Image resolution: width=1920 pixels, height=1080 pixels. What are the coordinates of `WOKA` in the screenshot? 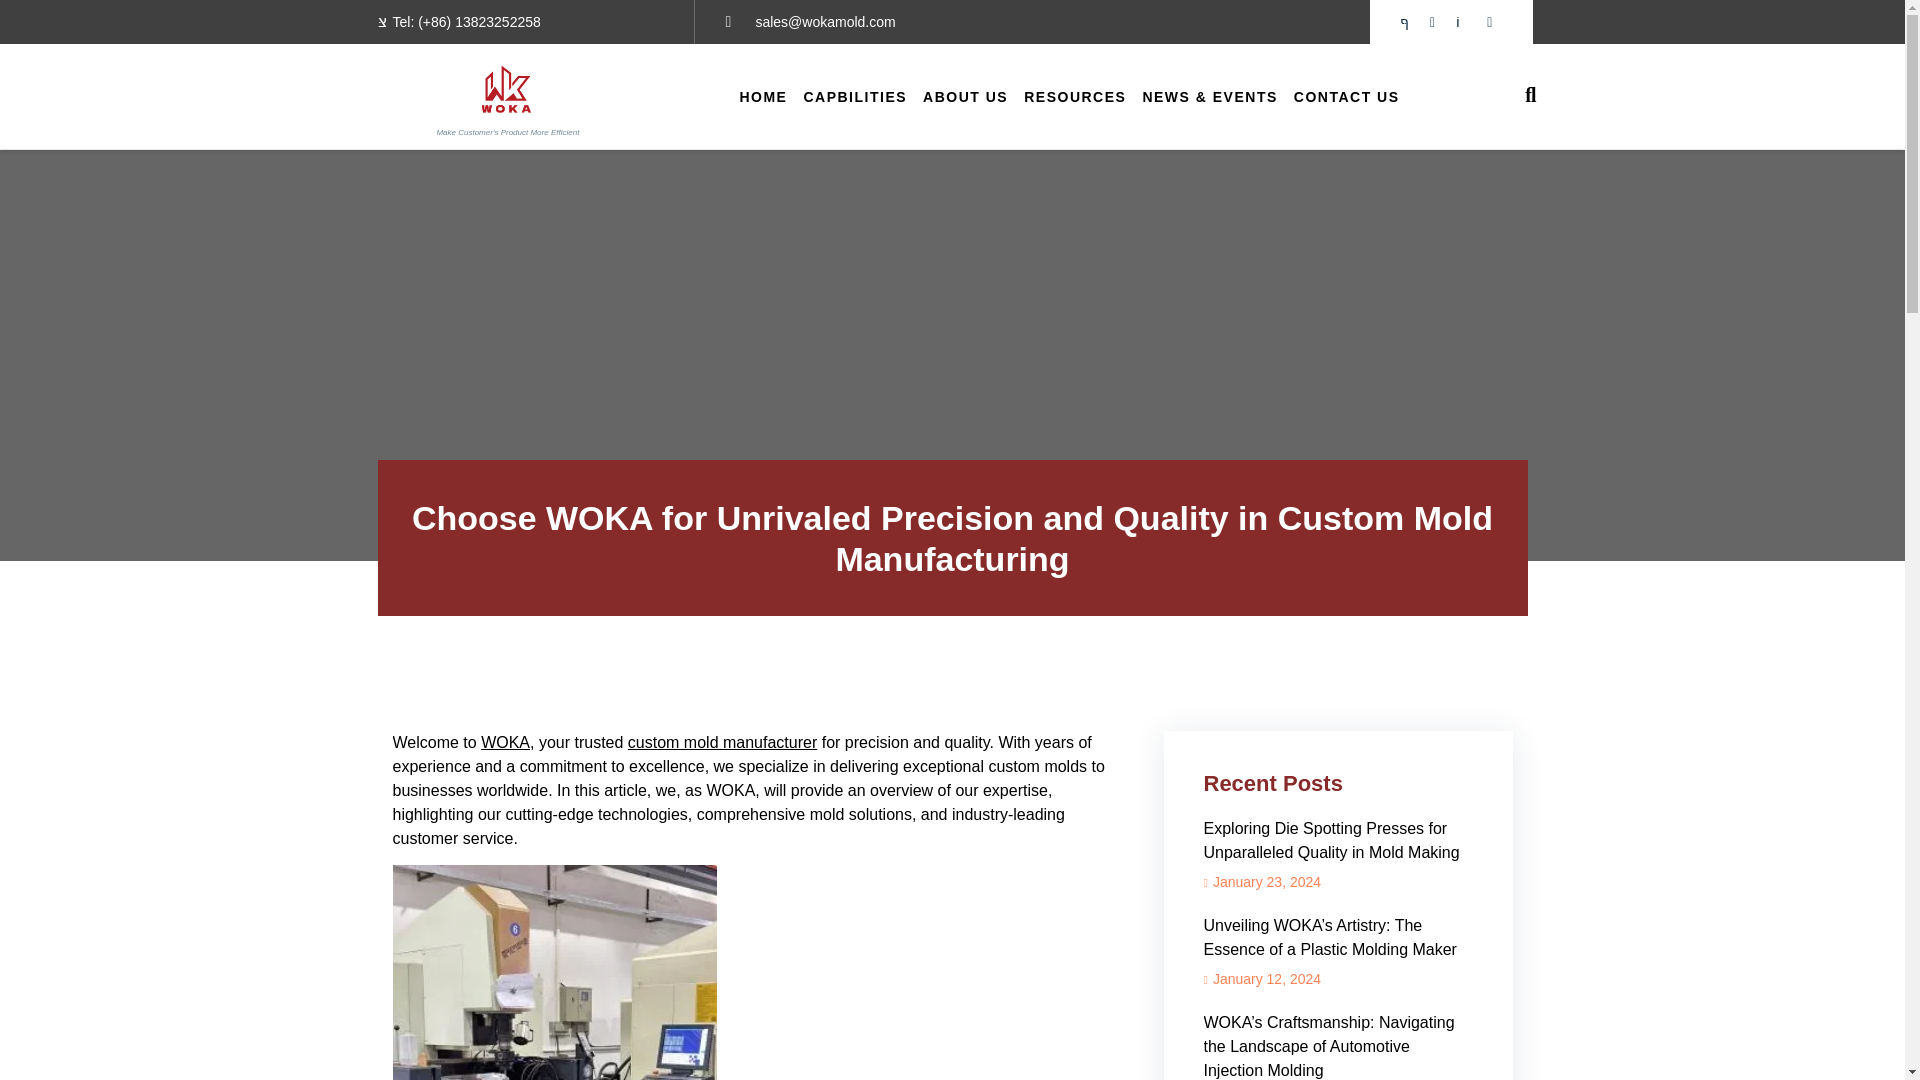 It's located at (505, 742).